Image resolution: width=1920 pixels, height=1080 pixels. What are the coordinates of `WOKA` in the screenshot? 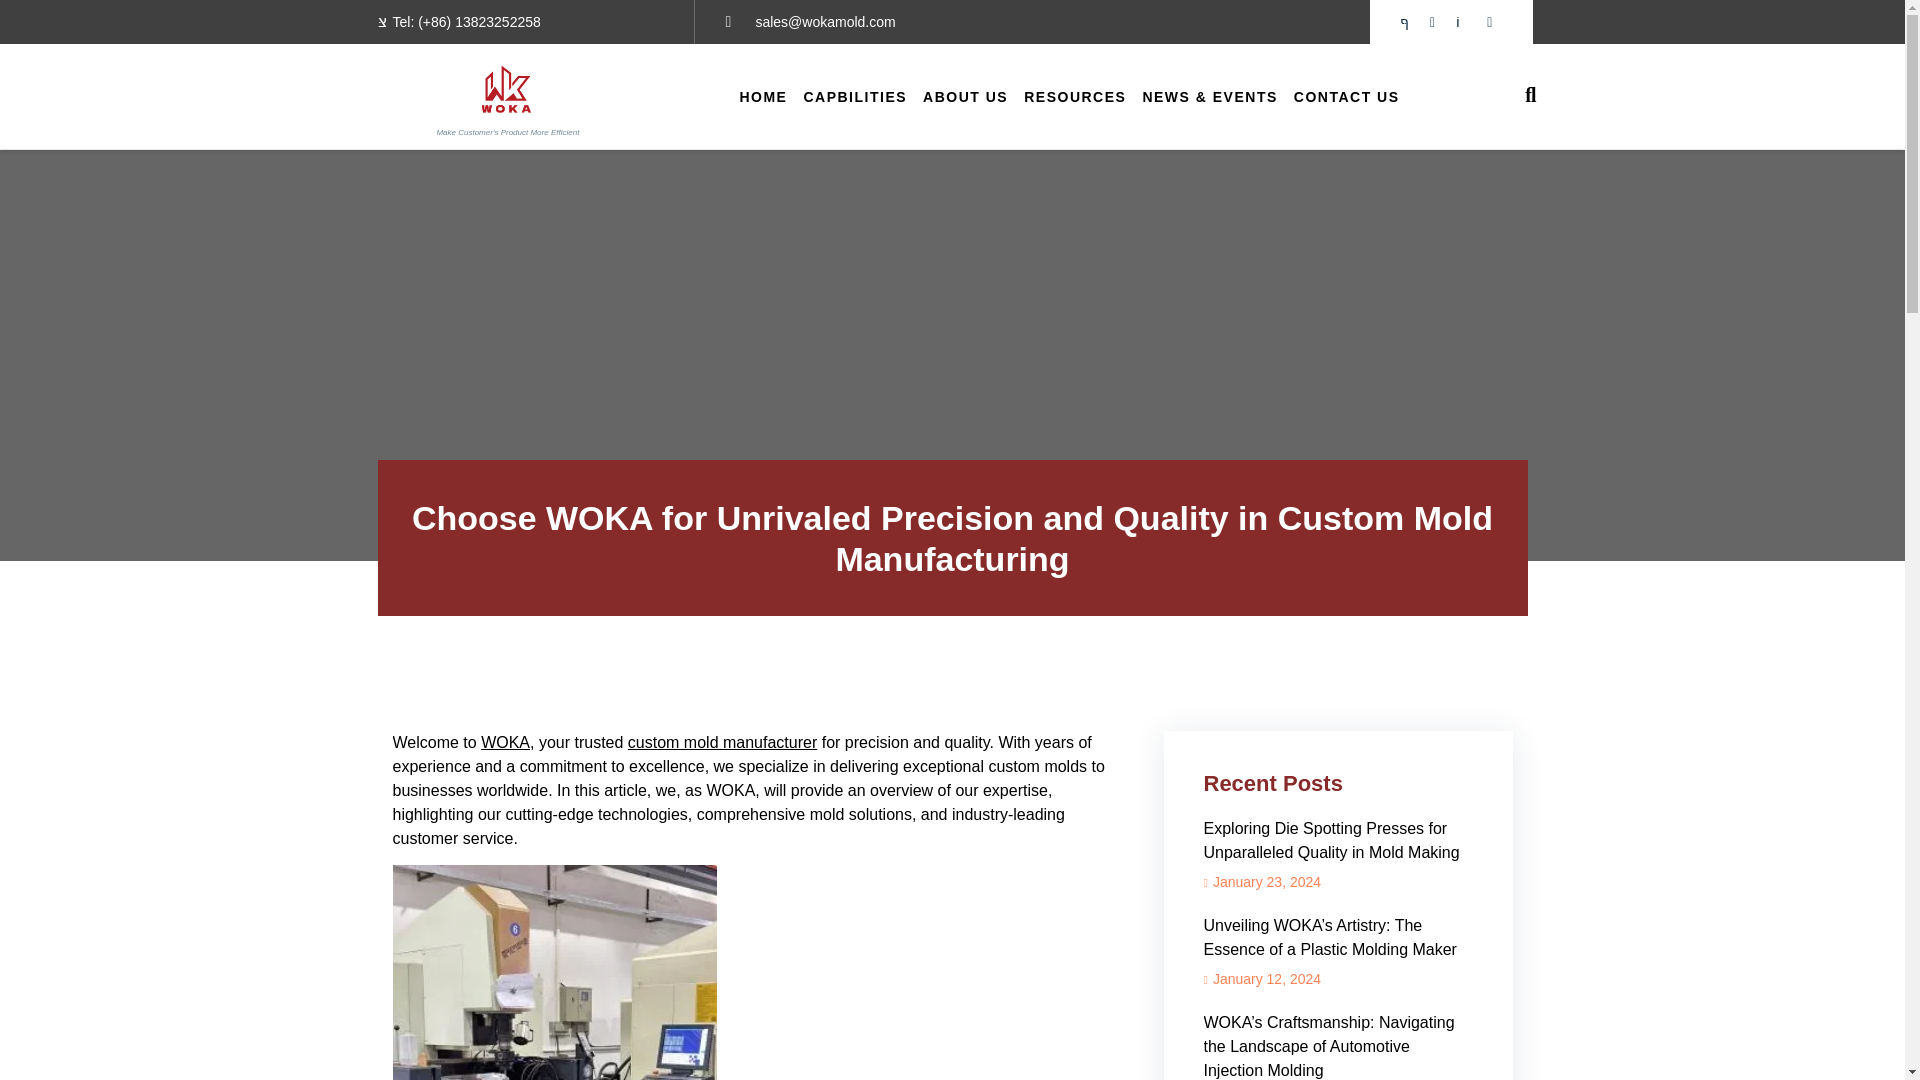 It's located at (505, 742).